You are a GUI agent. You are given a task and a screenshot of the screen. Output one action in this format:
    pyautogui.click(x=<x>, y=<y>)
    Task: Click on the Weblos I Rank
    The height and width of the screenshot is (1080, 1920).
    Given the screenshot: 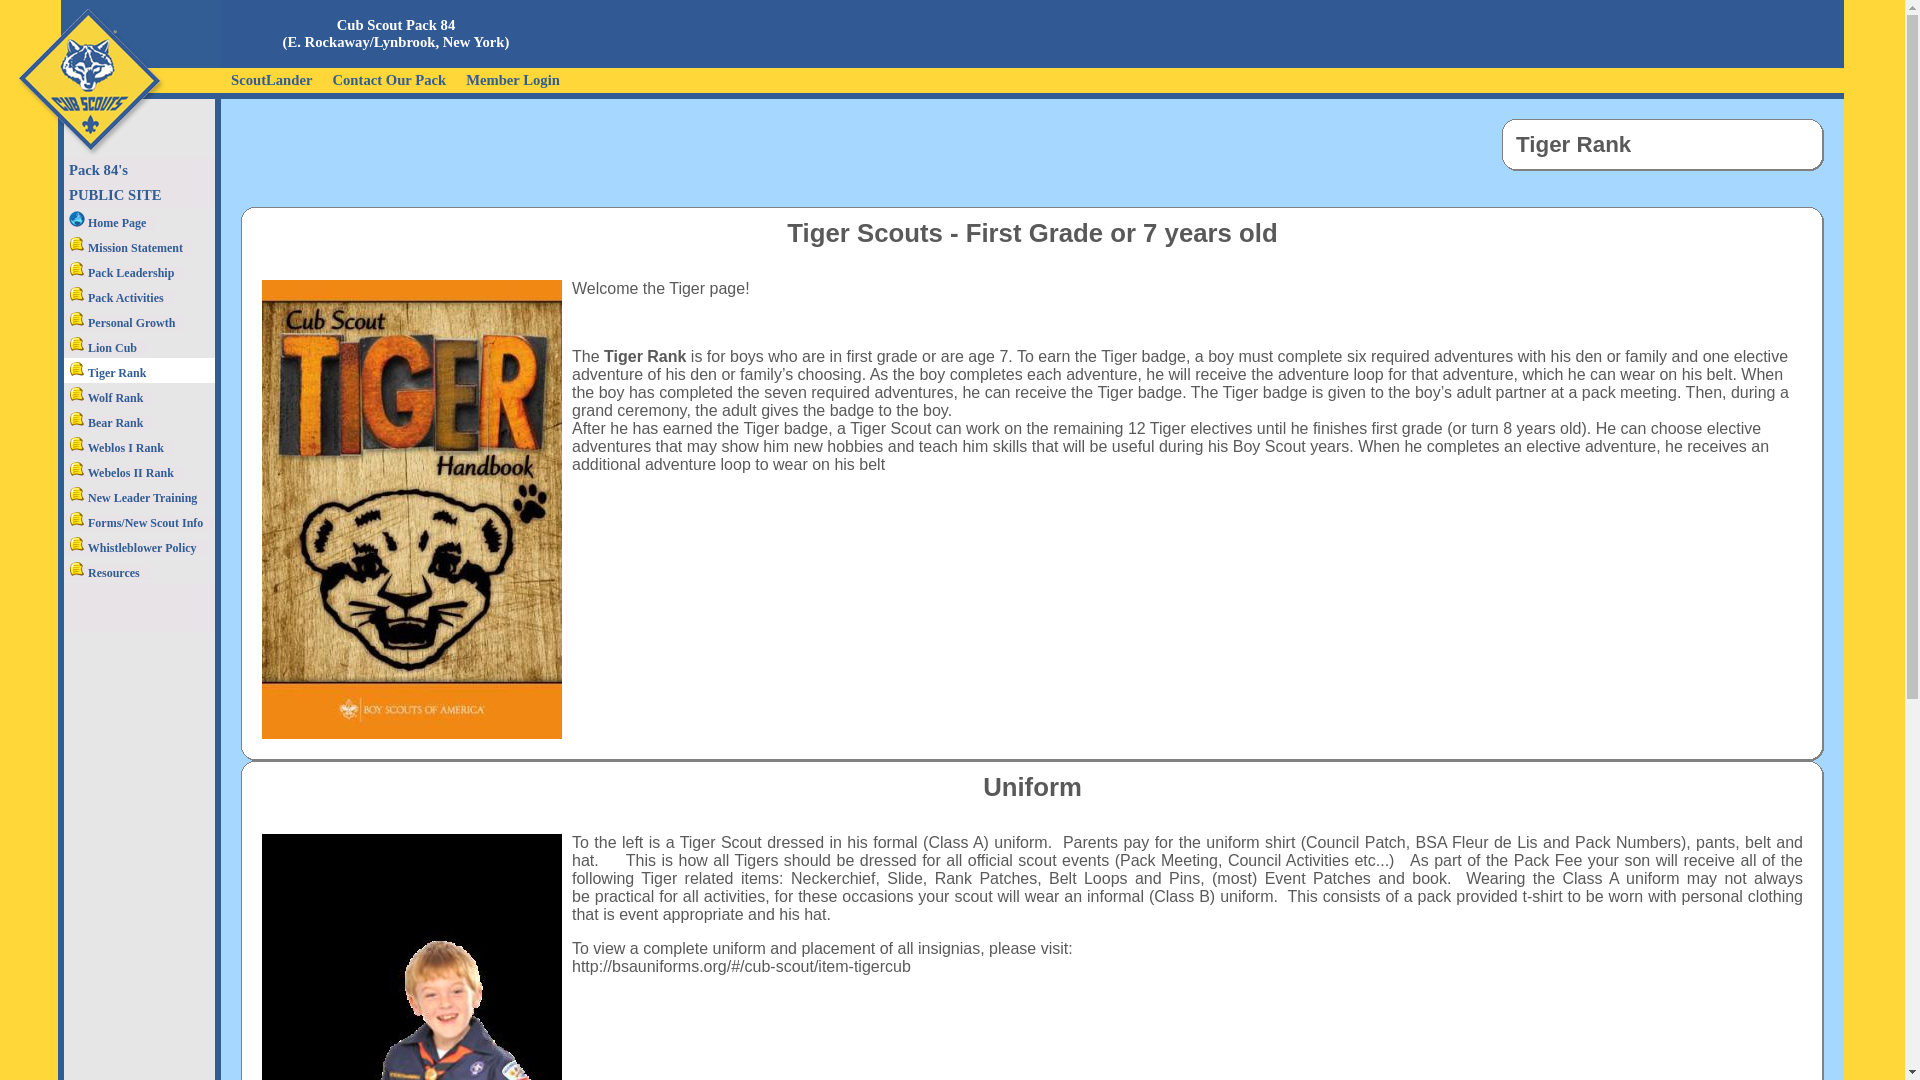 What is the action you would take?
    pyautogui.click(x=118, y=446)
    